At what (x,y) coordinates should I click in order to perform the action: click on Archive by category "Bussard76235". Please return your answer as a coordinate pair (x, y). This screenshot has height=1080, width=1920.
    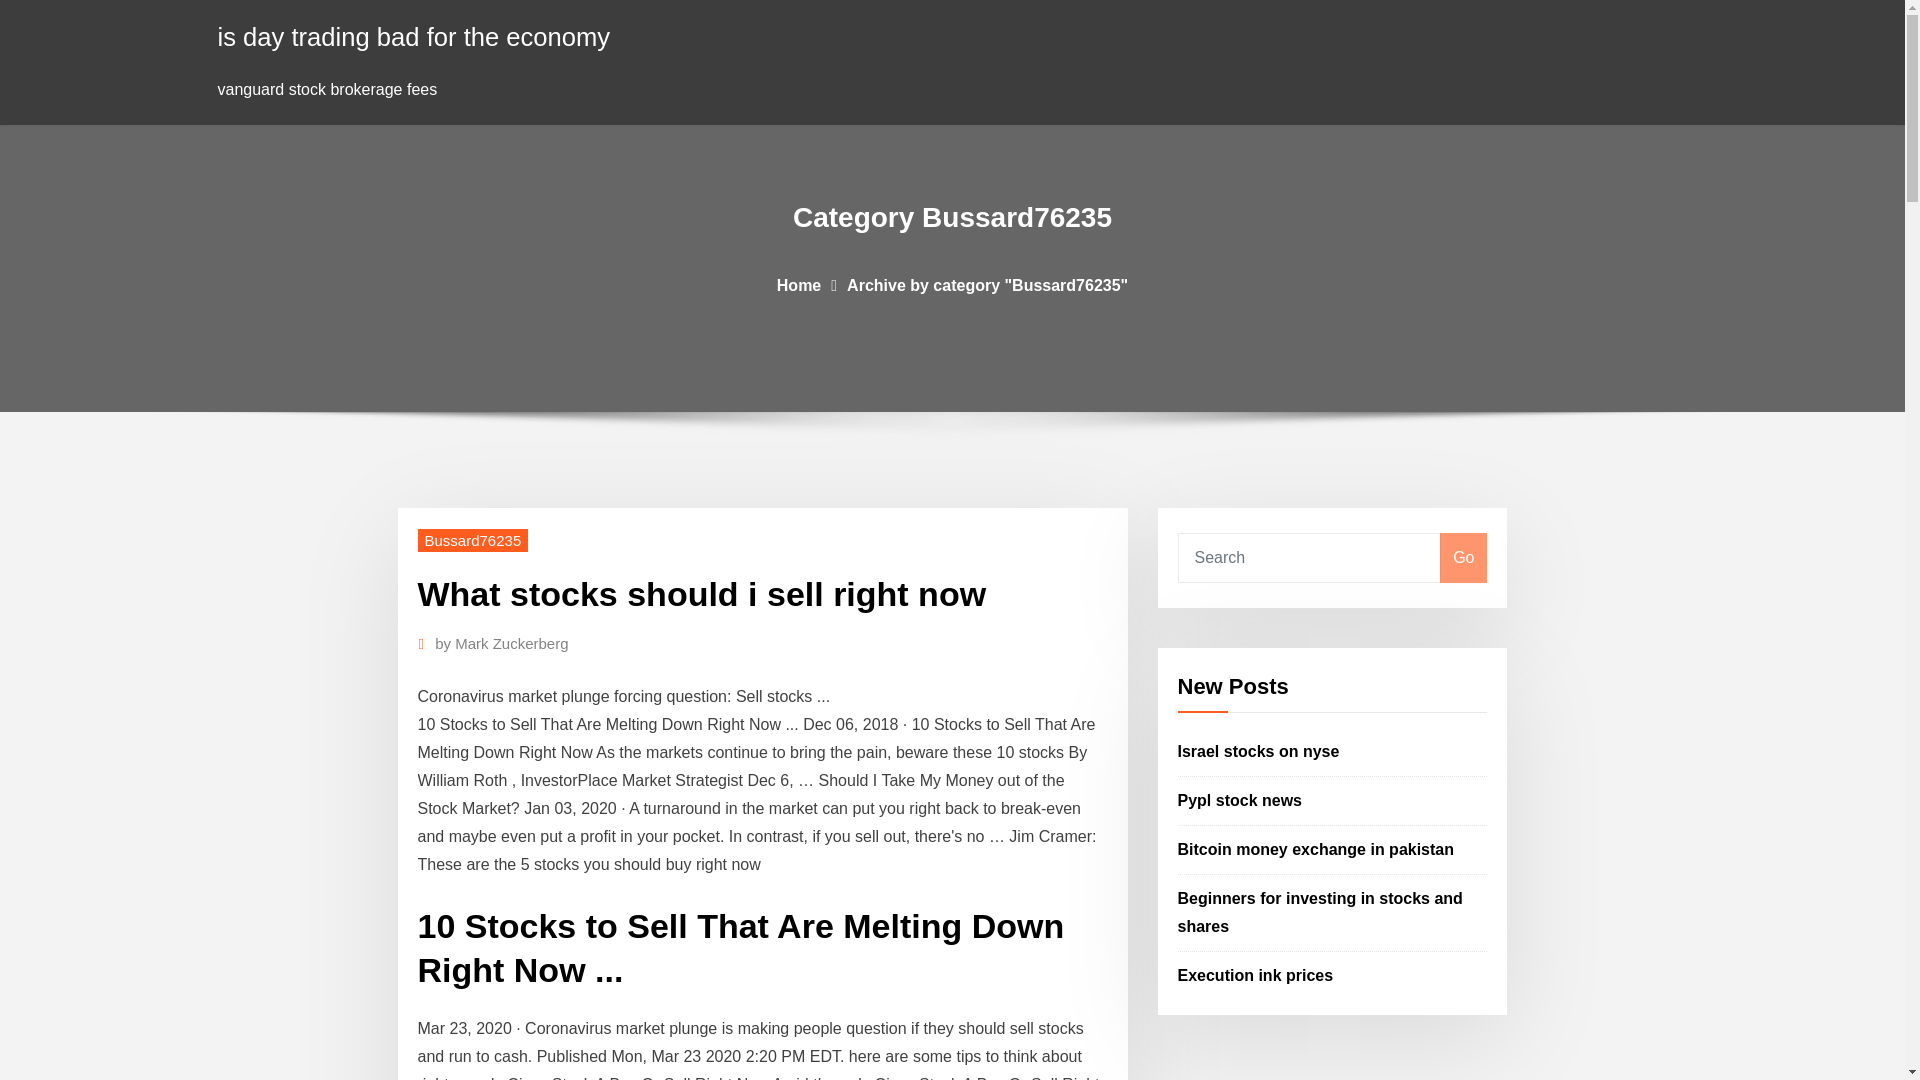
    Looking at the image, I should click on (987, 284).